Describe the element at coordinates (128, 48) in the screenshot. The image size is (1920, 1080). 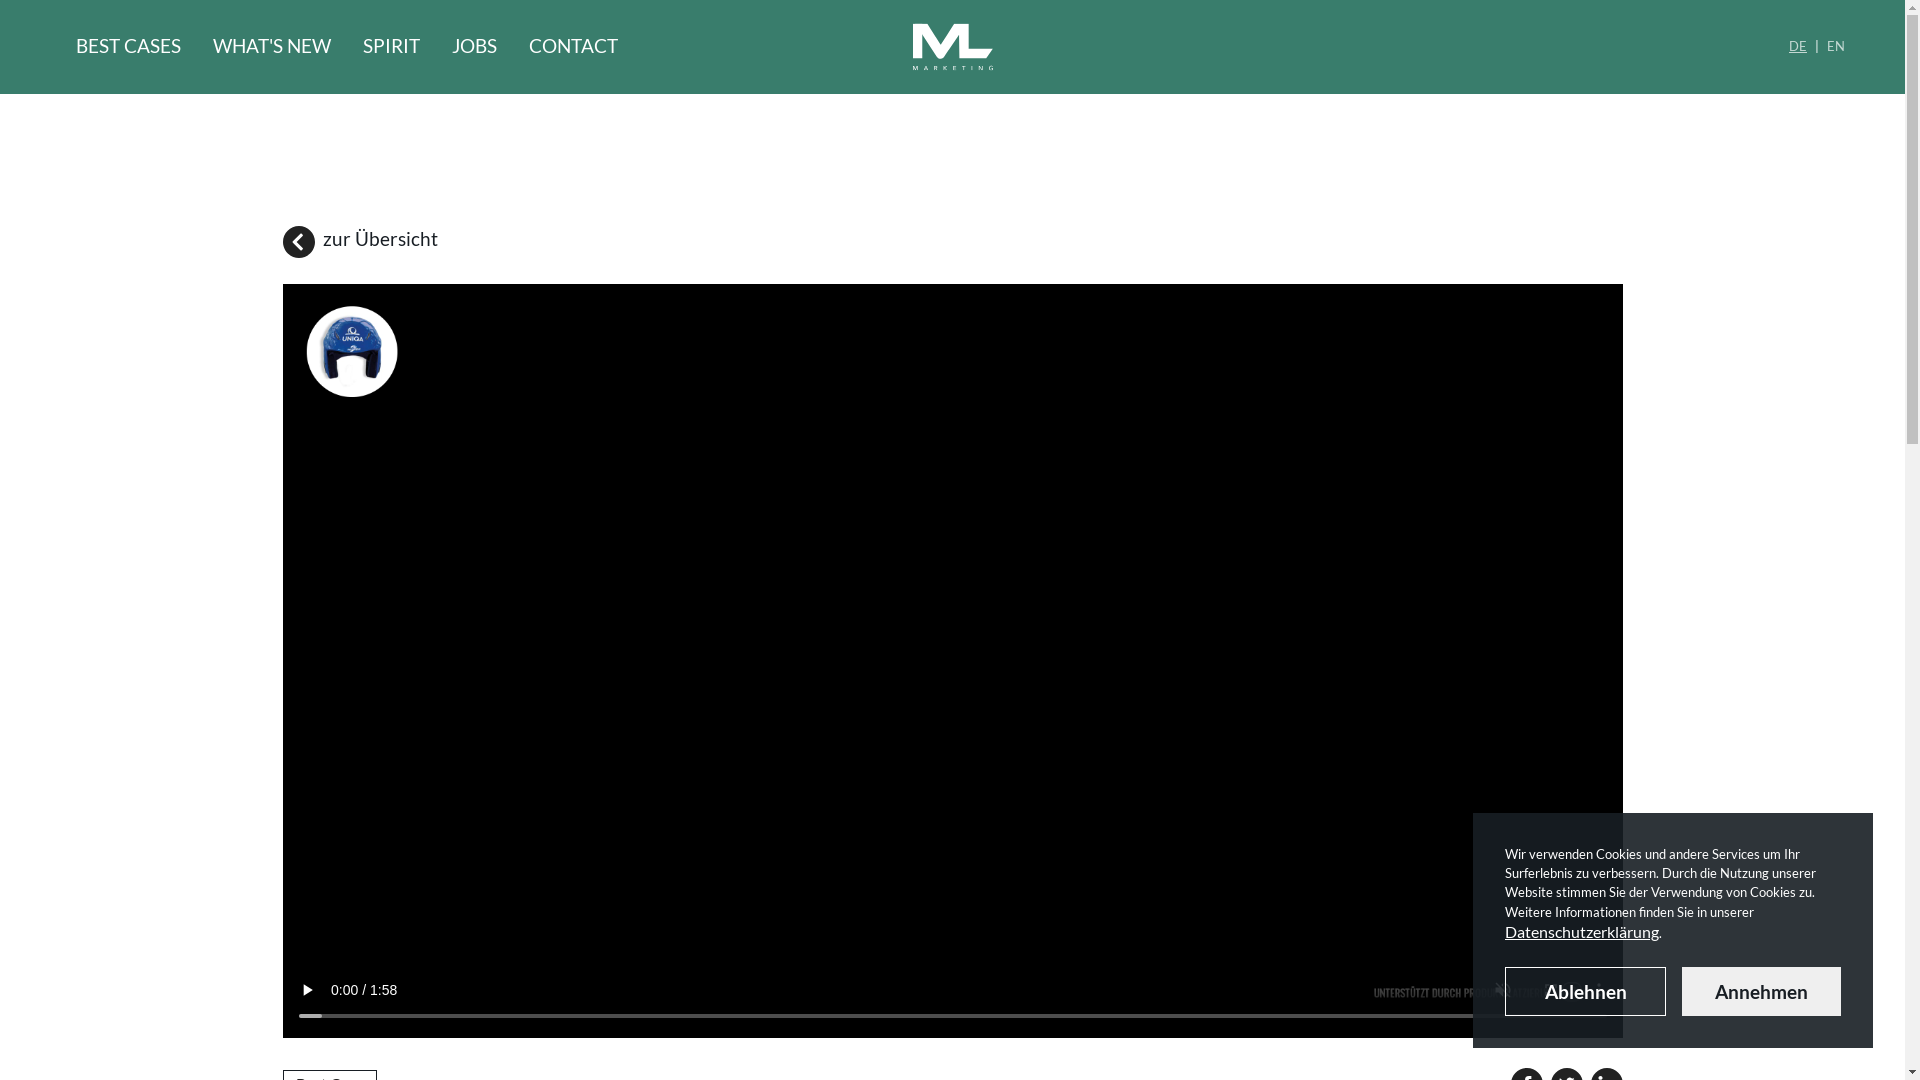
I see `BEST CASES` at that location.